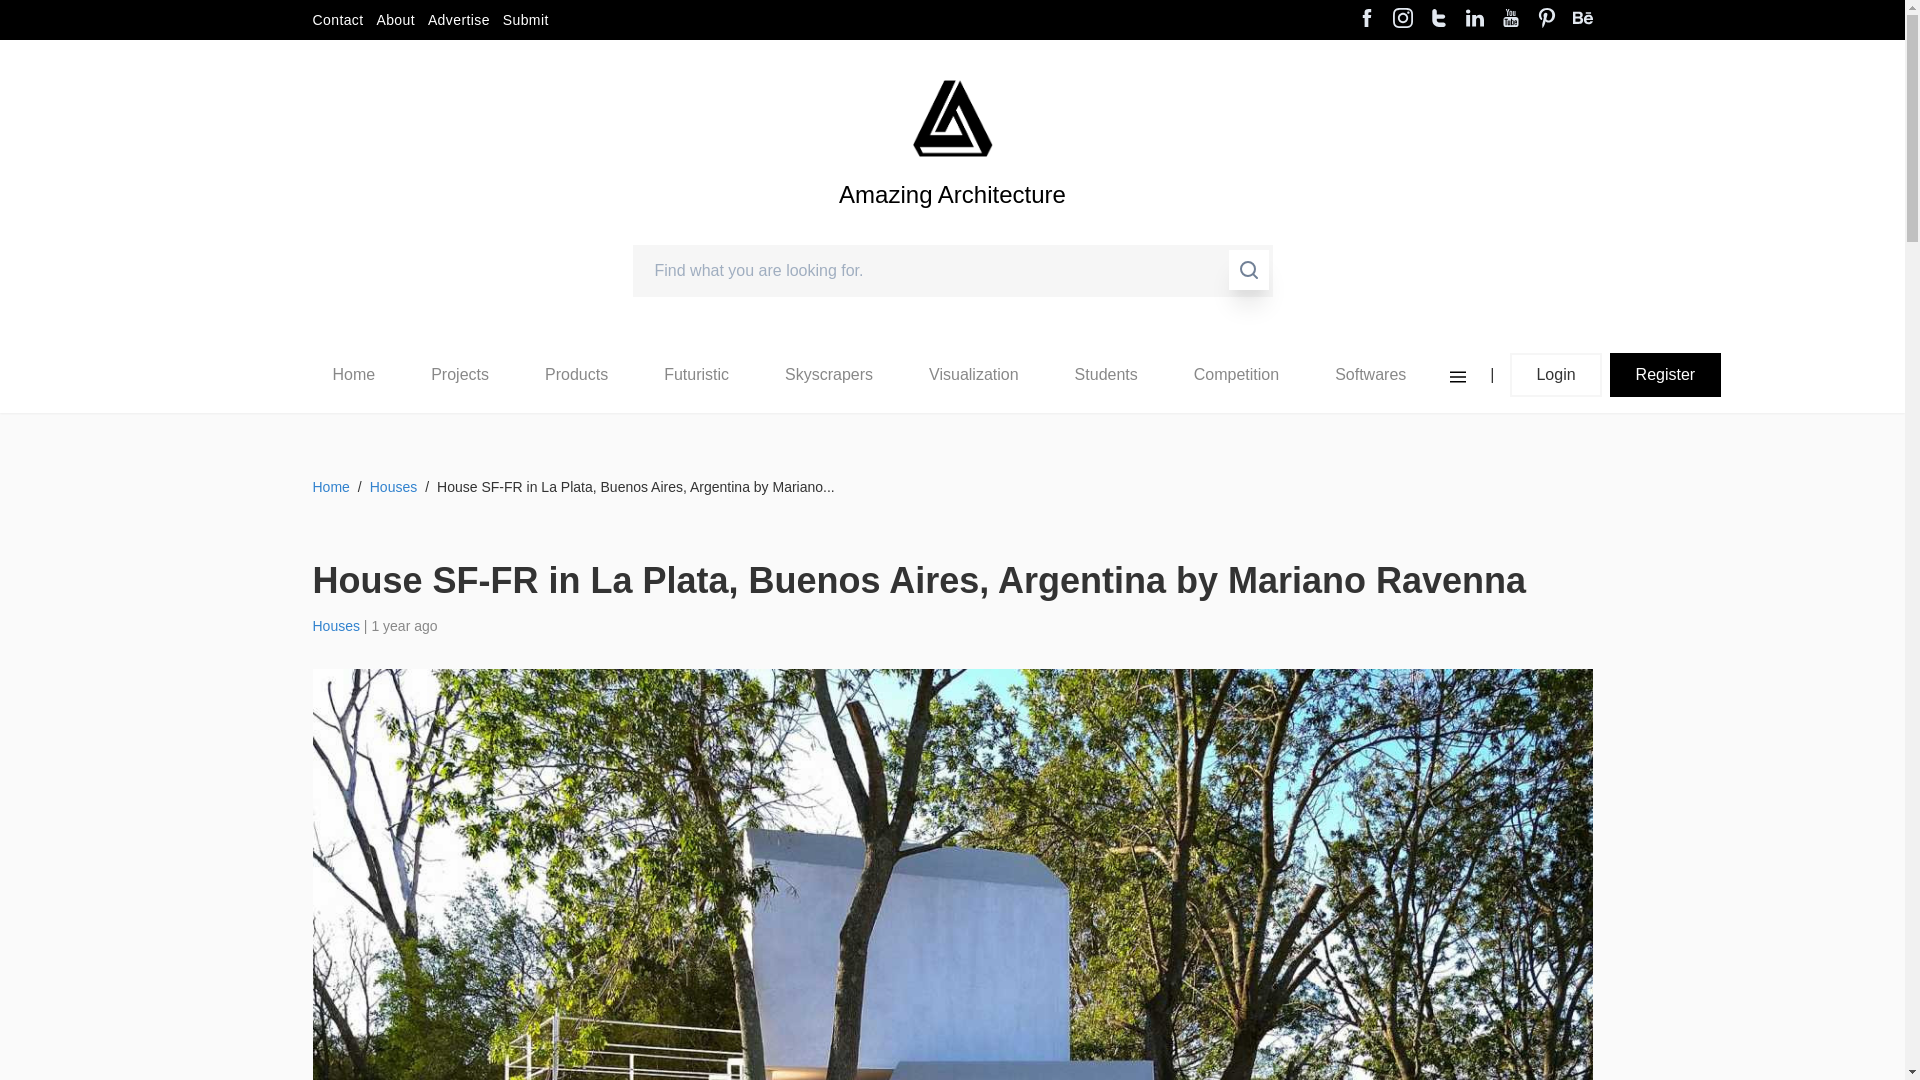  I want to click on Amazing Architecture, so click(952, 228).